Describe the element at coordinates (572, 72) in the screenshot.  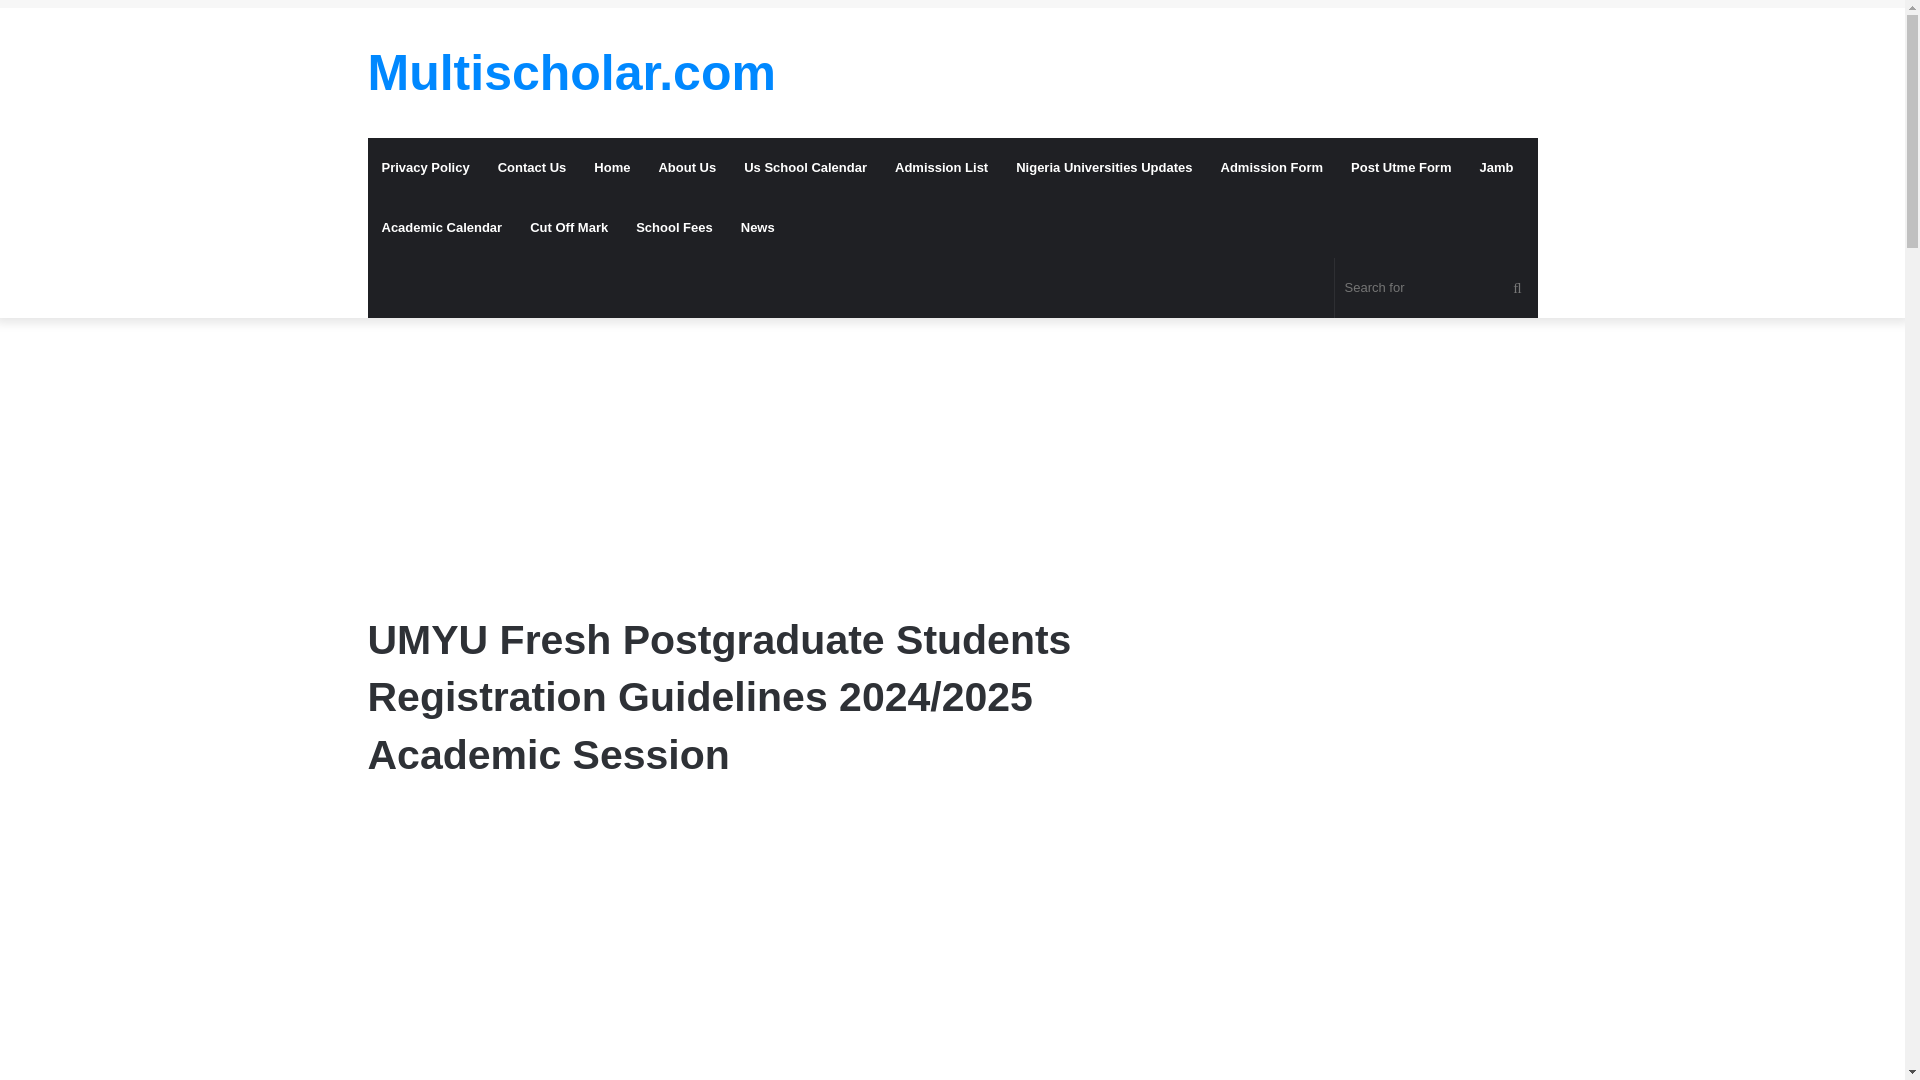
I see `Multischolar.com` at that location.